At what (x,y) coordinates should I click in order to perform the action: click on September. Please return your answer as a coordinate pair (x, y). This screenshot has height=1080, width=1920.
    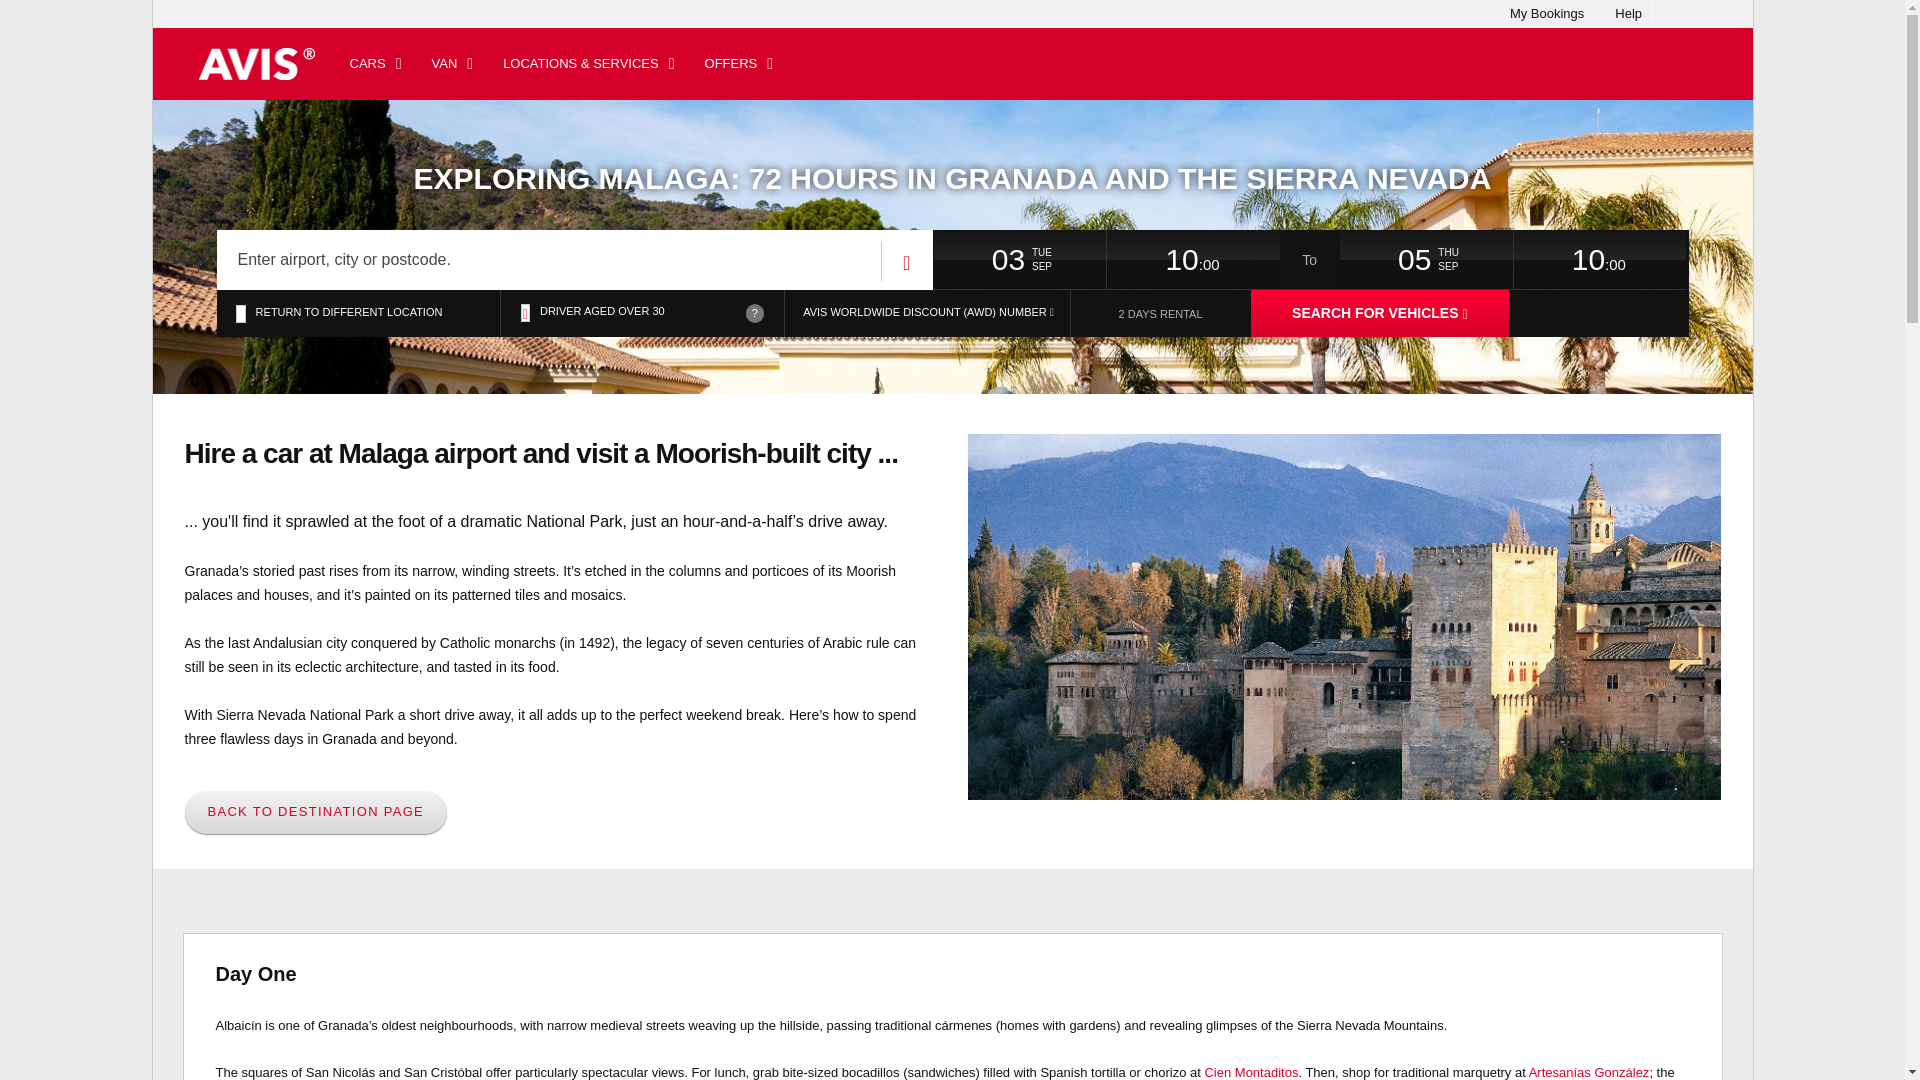
    Looking at the image, I should click on (1475, 267).